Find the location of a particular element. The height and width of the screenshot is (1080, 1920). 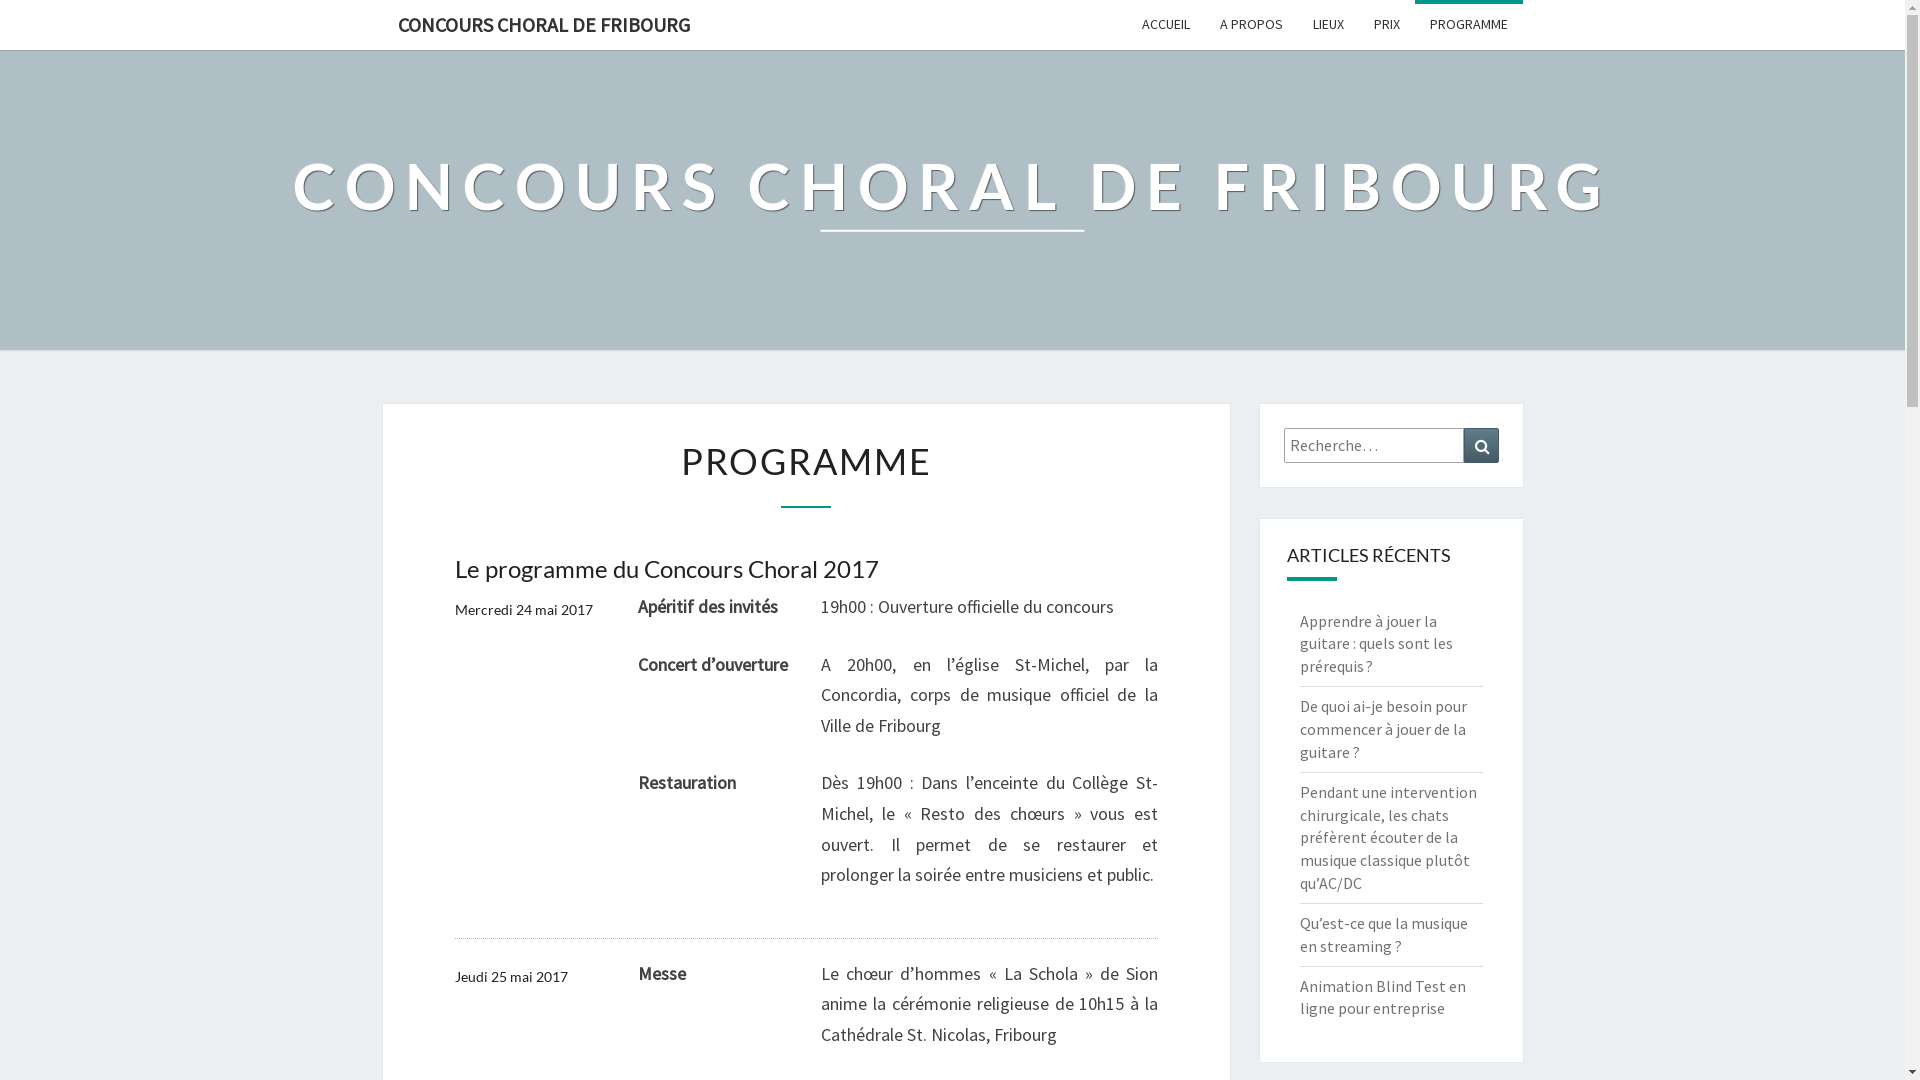

Recherche is located at coordinates (1482, 446).